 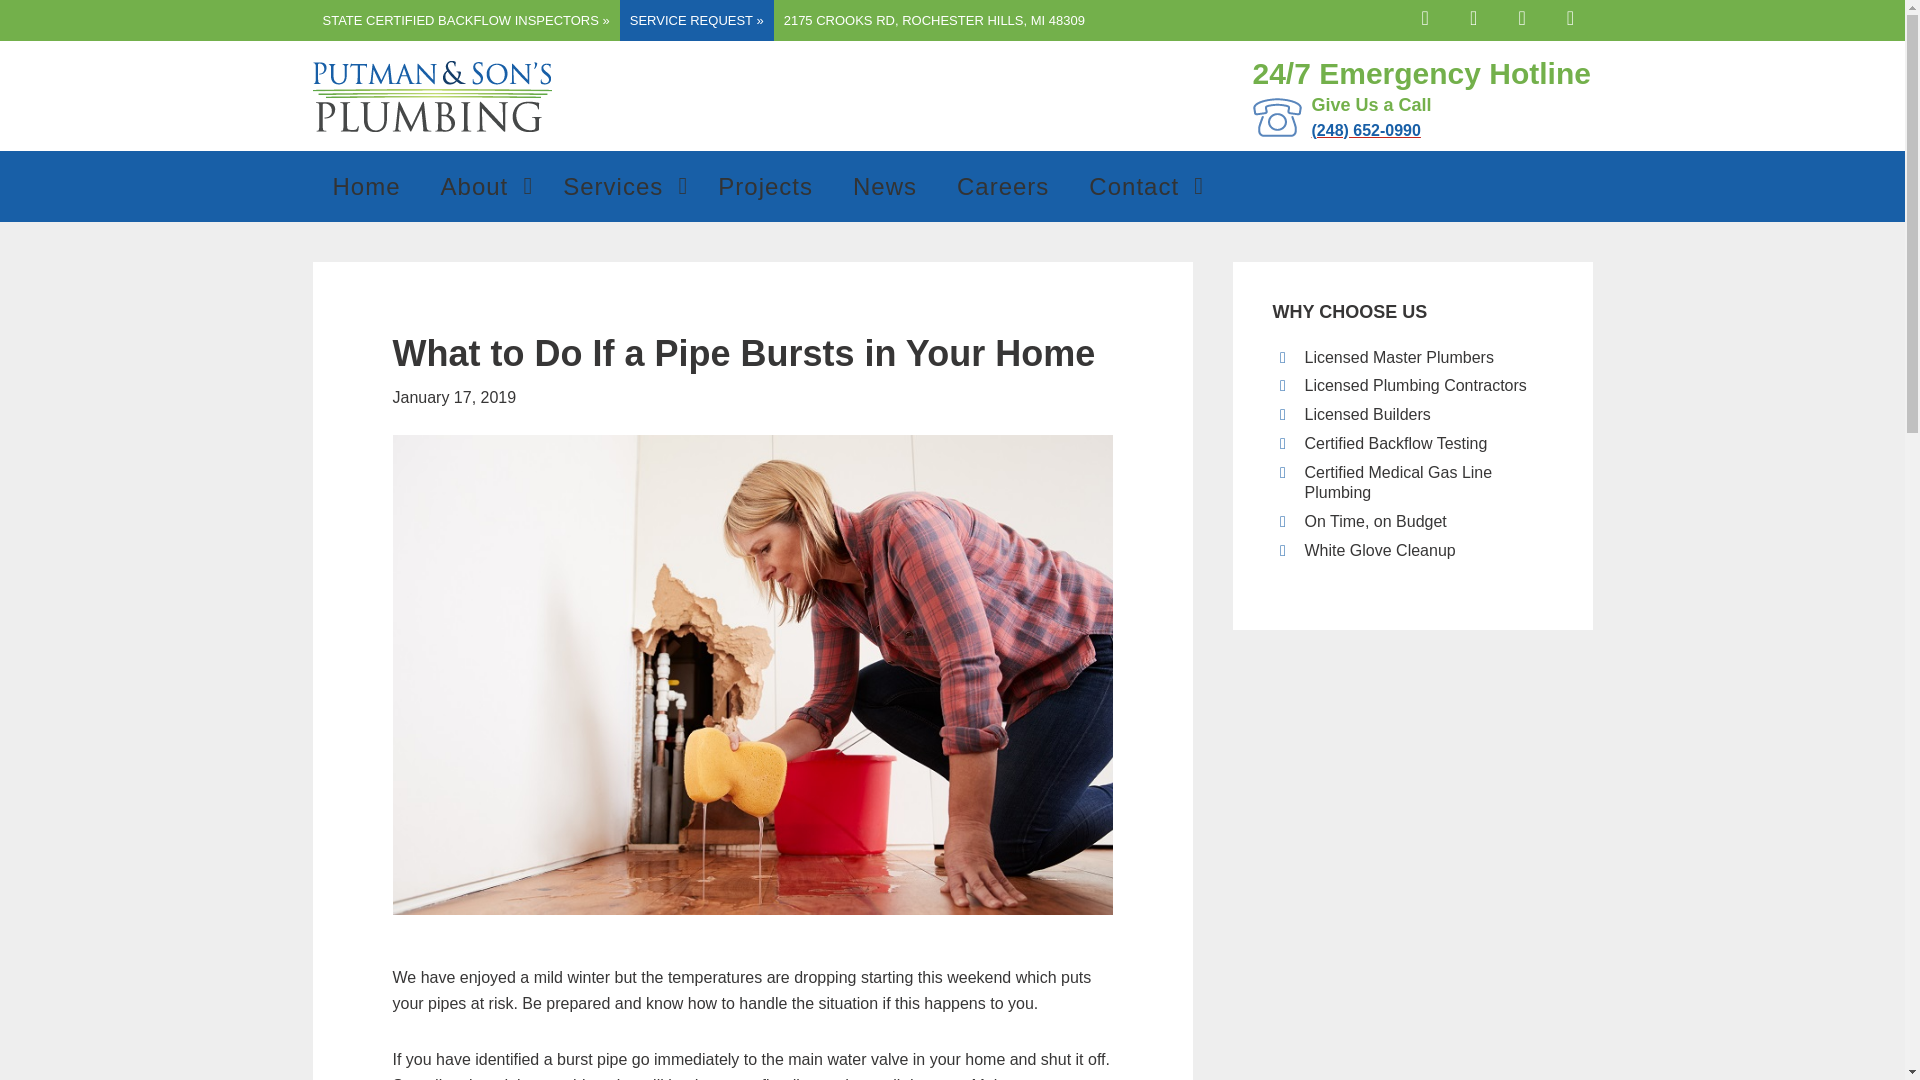 I want to click on Facebook, so click(x=762, y=186).